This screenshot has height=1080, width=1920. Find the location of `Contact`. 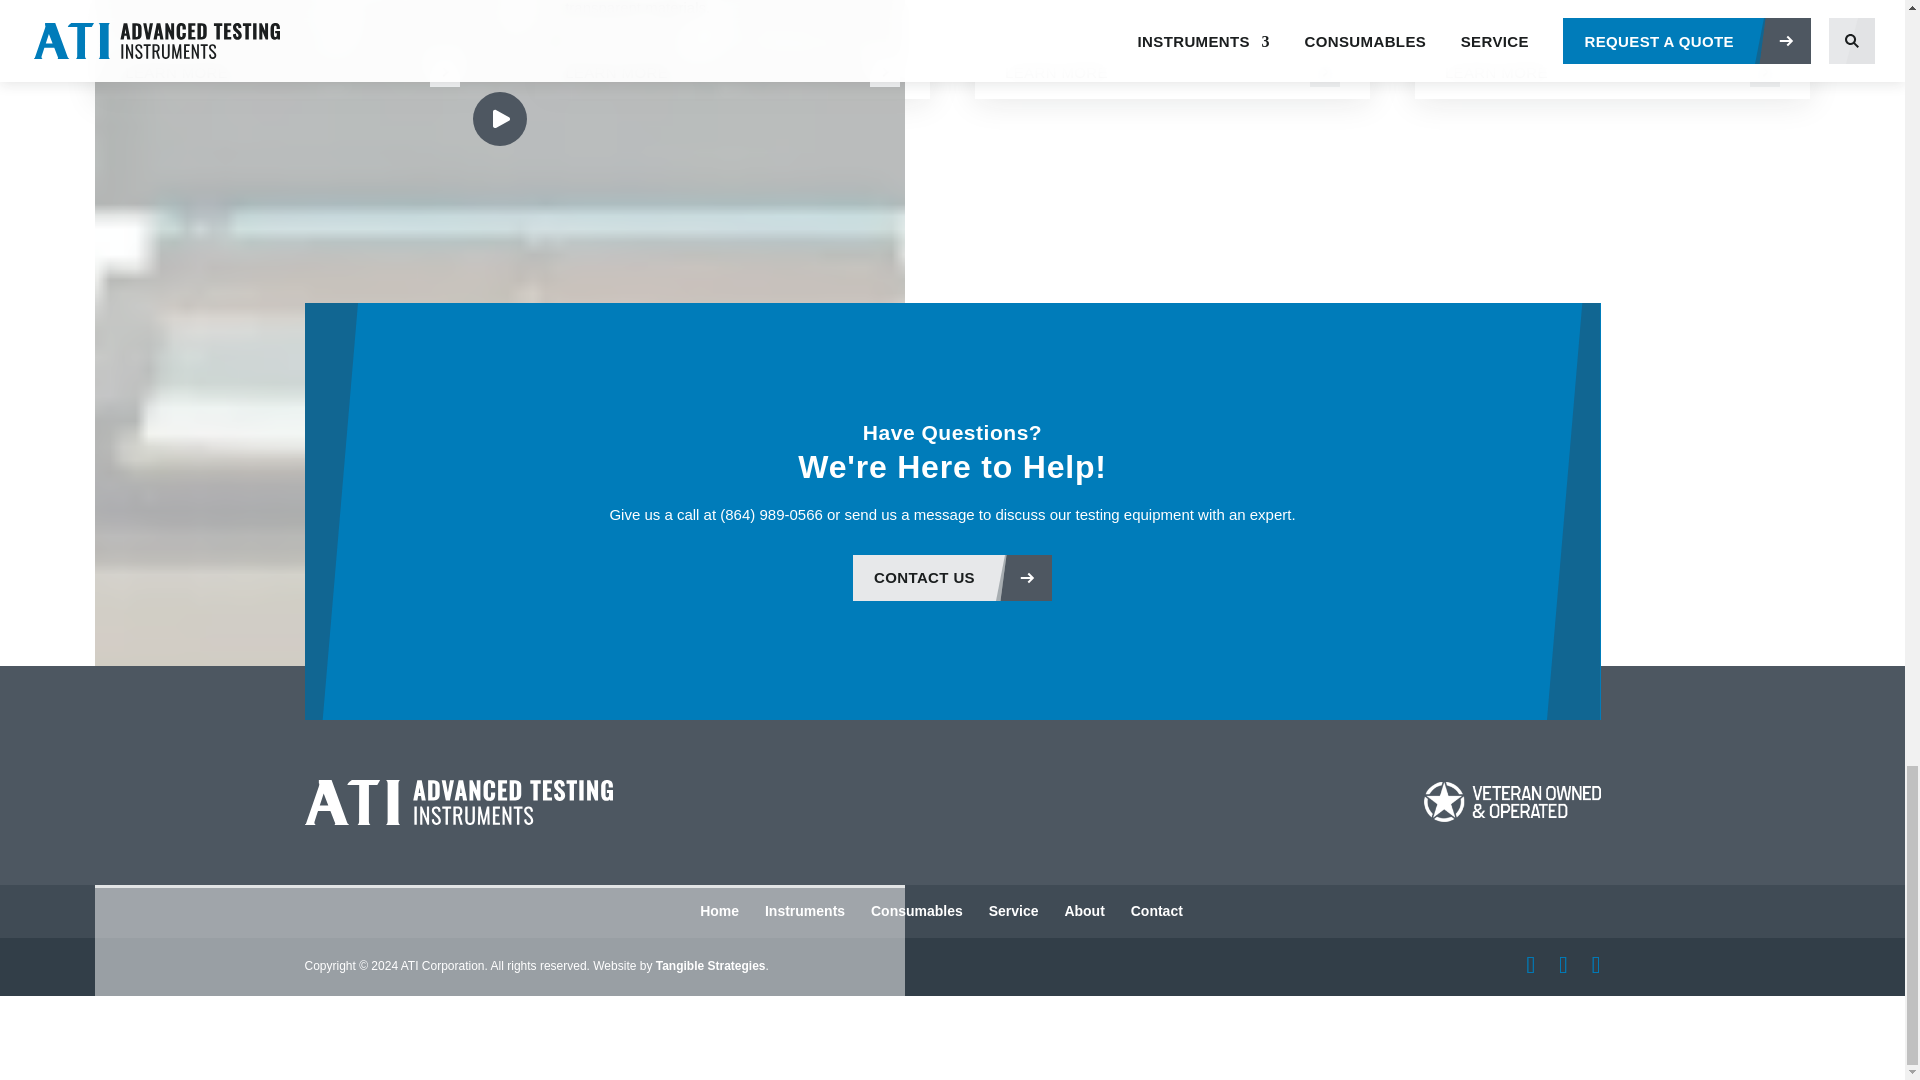

Contact is located at coordinates (1156, 910).